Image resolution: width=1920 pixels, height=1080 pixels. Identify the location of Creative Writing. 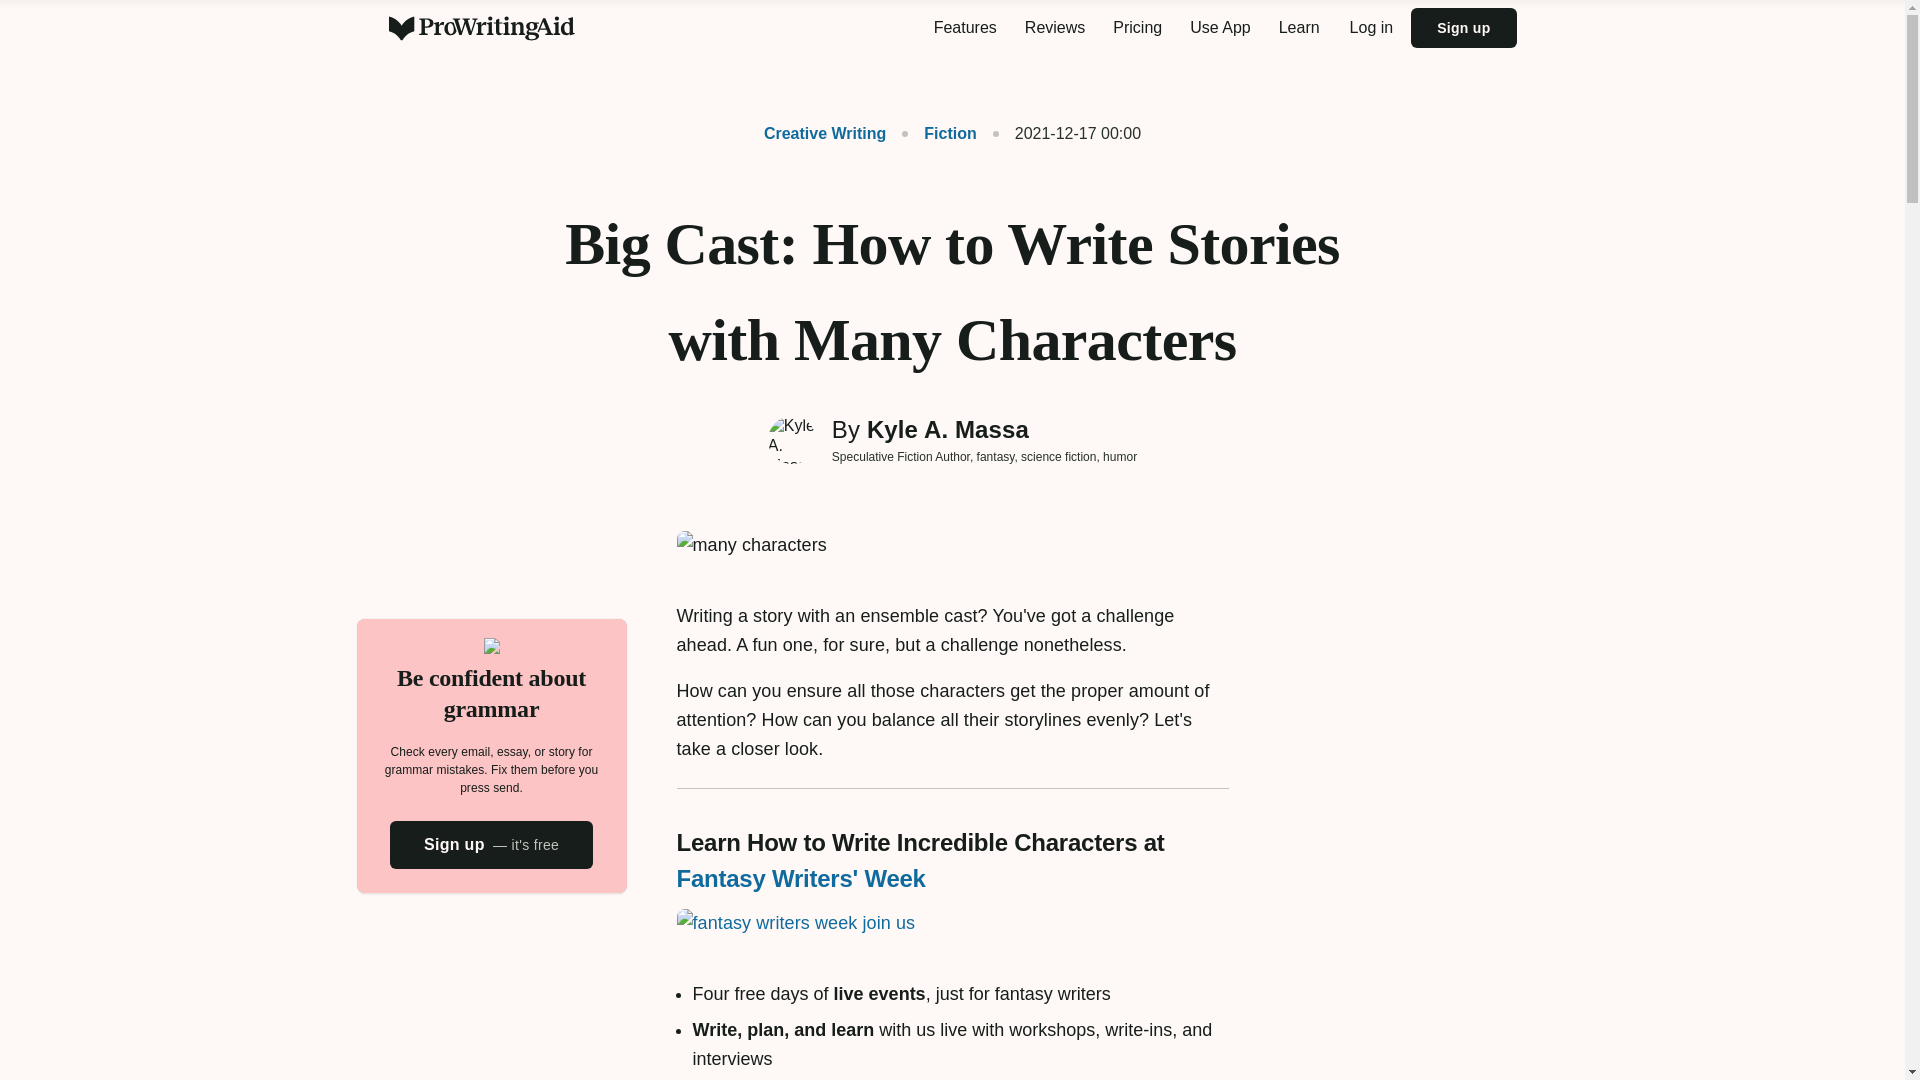
(825, 133).